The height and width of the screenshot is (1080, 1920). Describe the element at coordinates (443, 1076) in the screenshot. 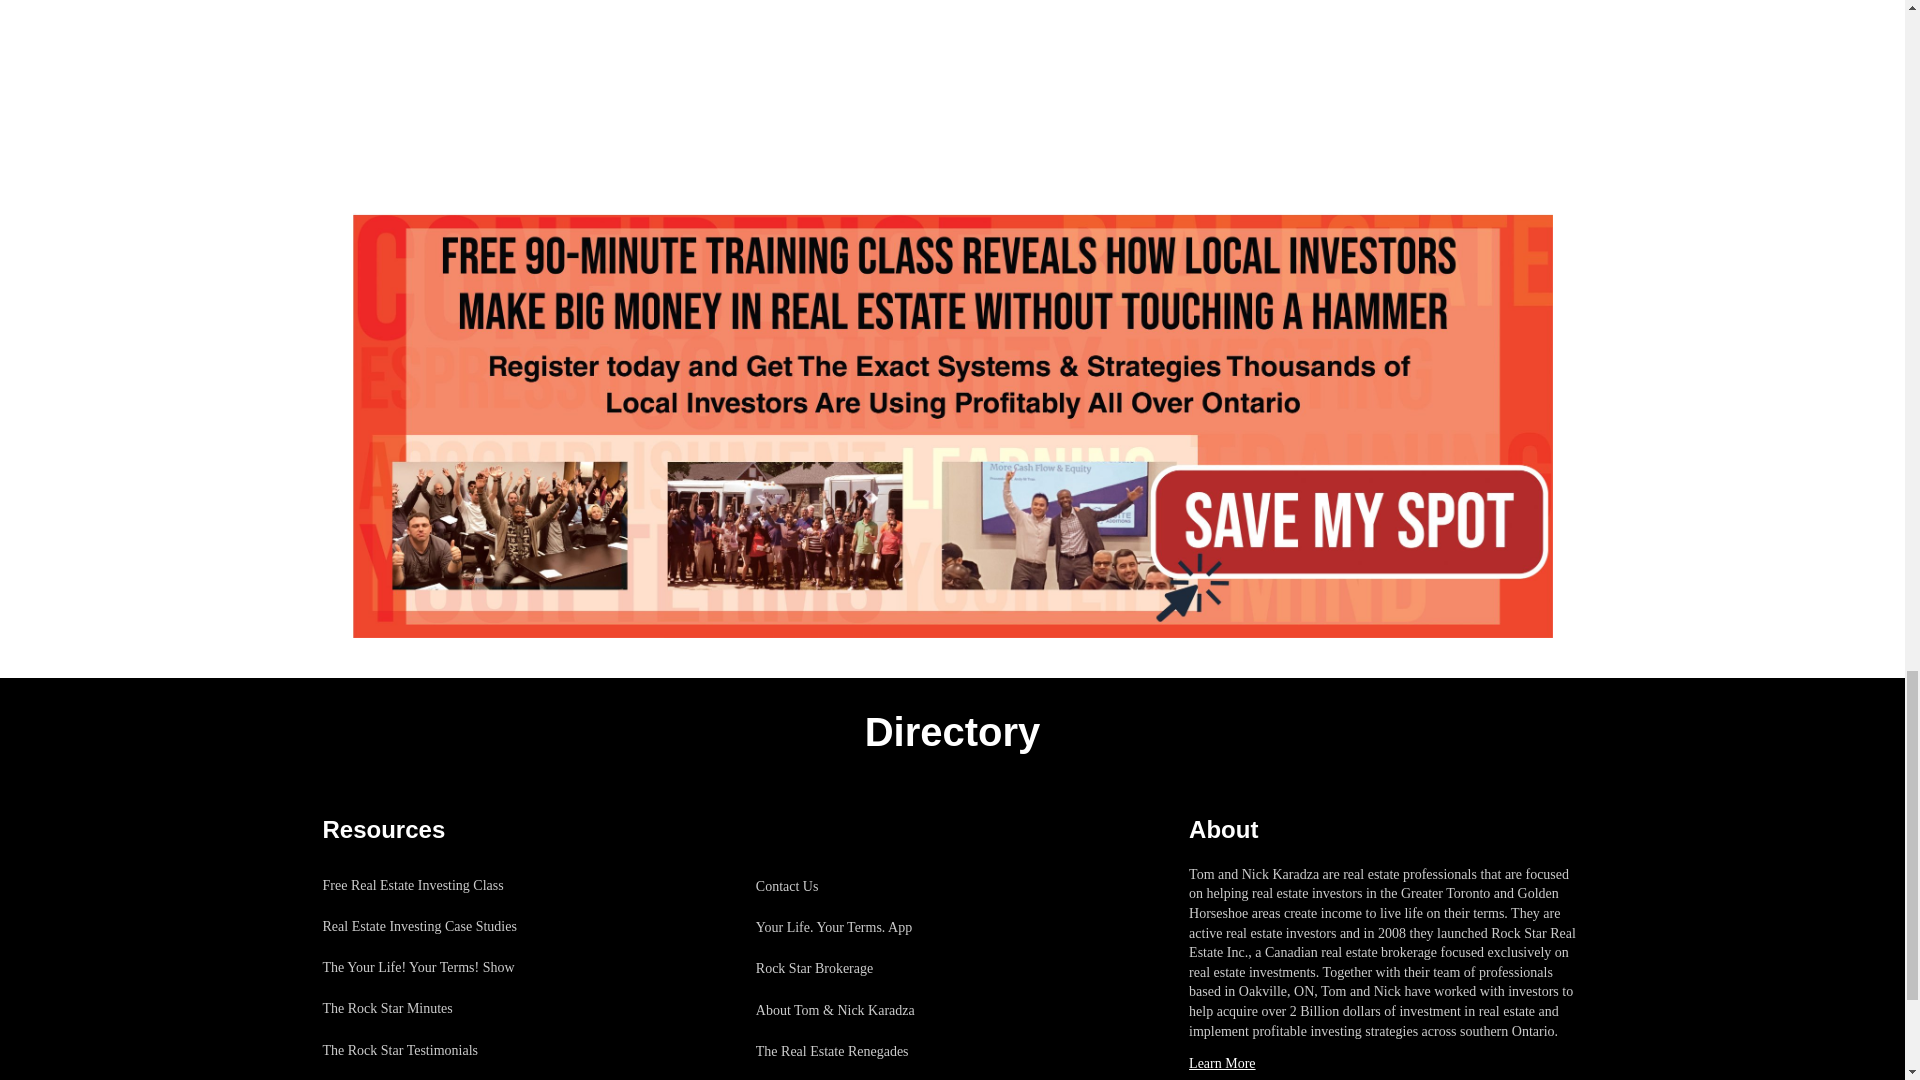

I see `Rock Star Investing Articles` at that location.